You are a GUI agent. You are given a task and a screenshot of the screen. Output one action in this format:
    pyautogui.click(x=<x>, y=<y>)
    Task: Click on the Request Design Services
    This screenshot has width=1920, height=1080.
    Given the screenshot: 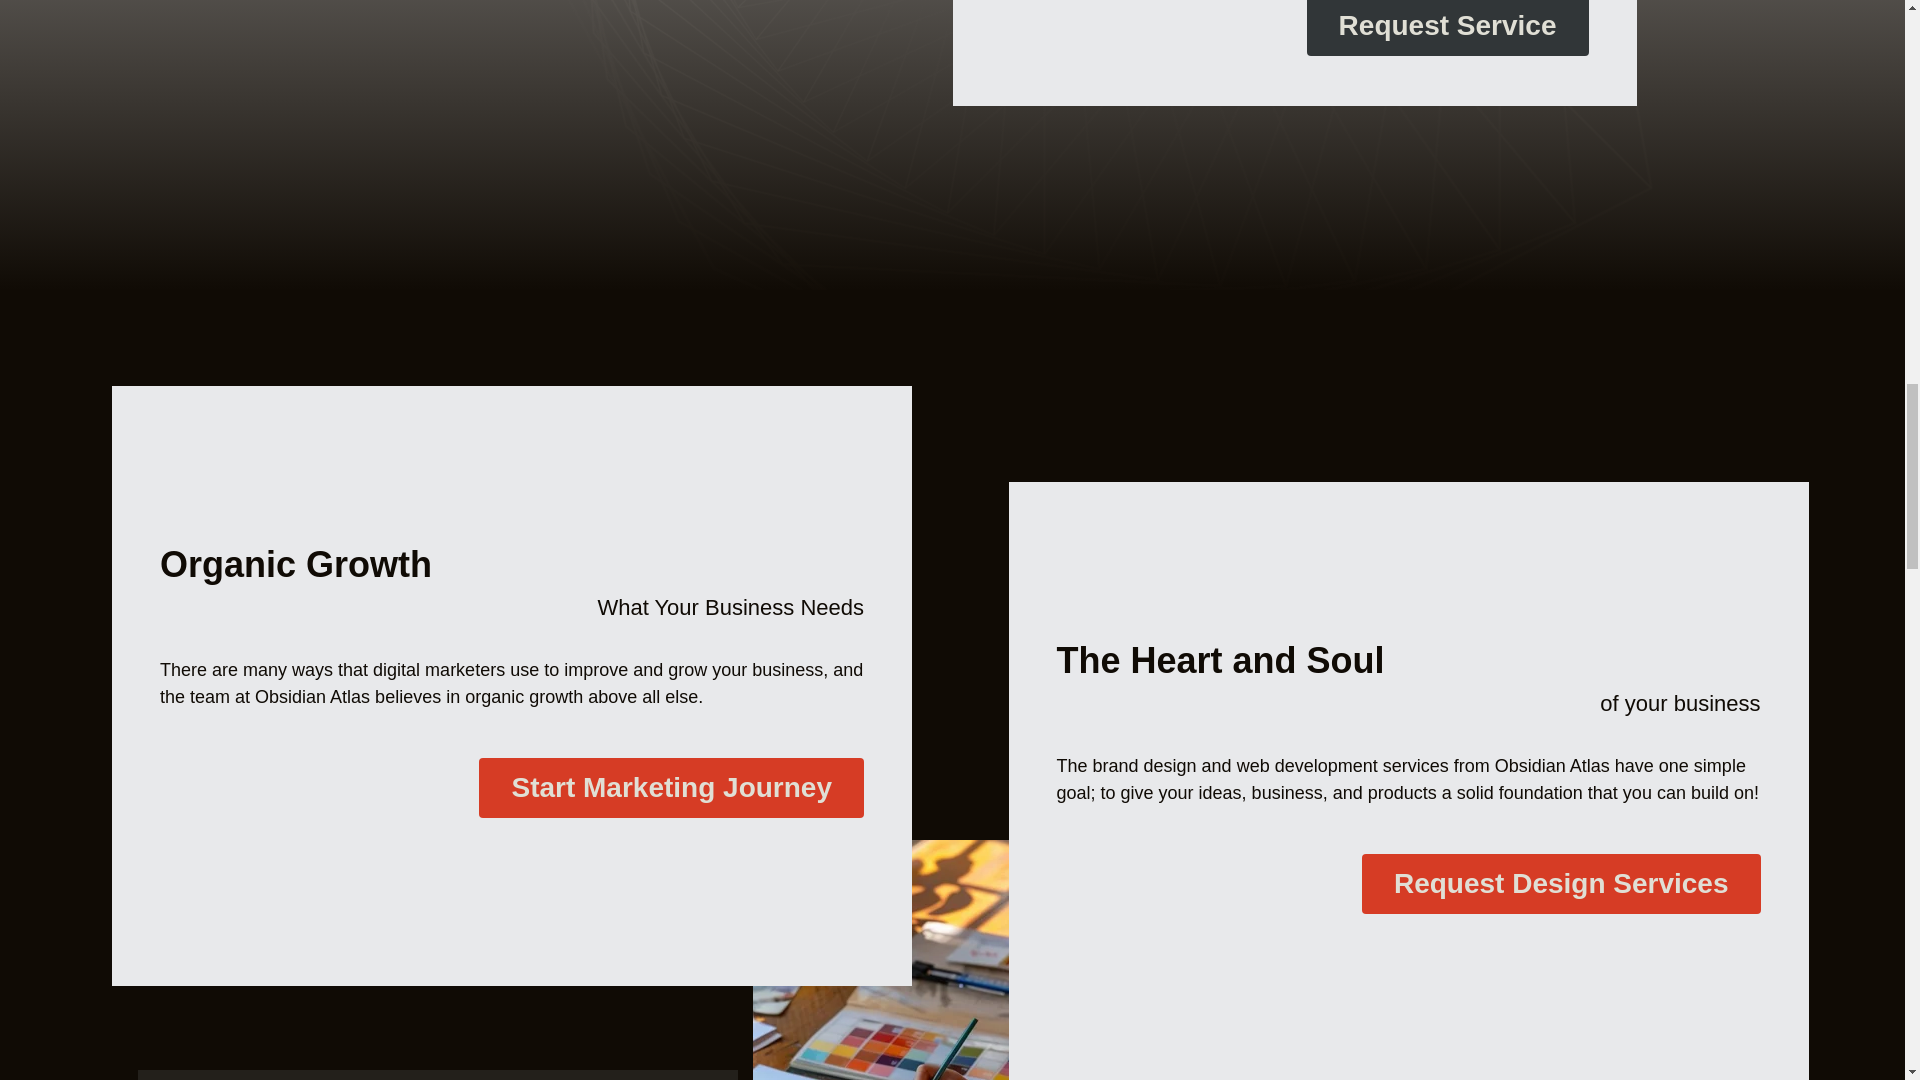 What is the action you would take?
    pyautogui.click(x=1560, y=884)
    